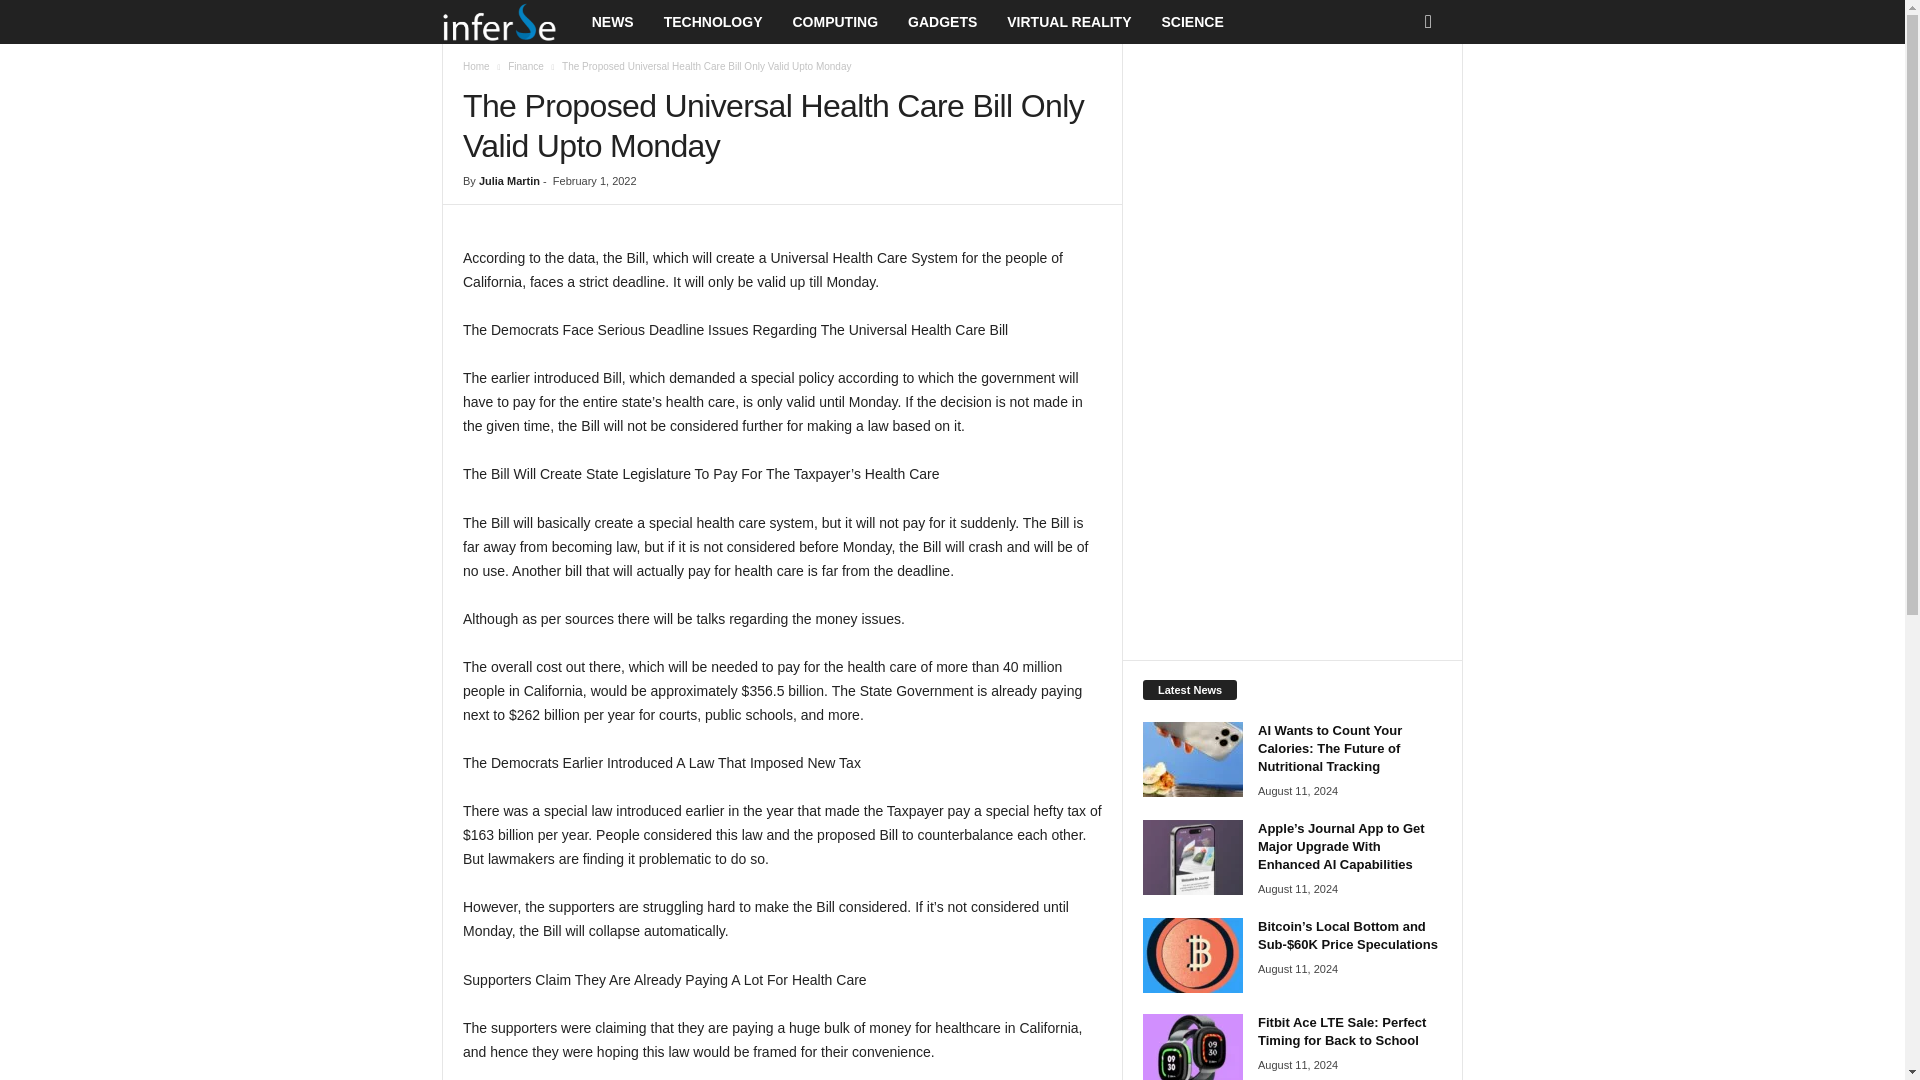 The image size is (1920, 1080). Describe the element at coordinates (612, 22) in the screenshot. I see `NEWS` at that location.